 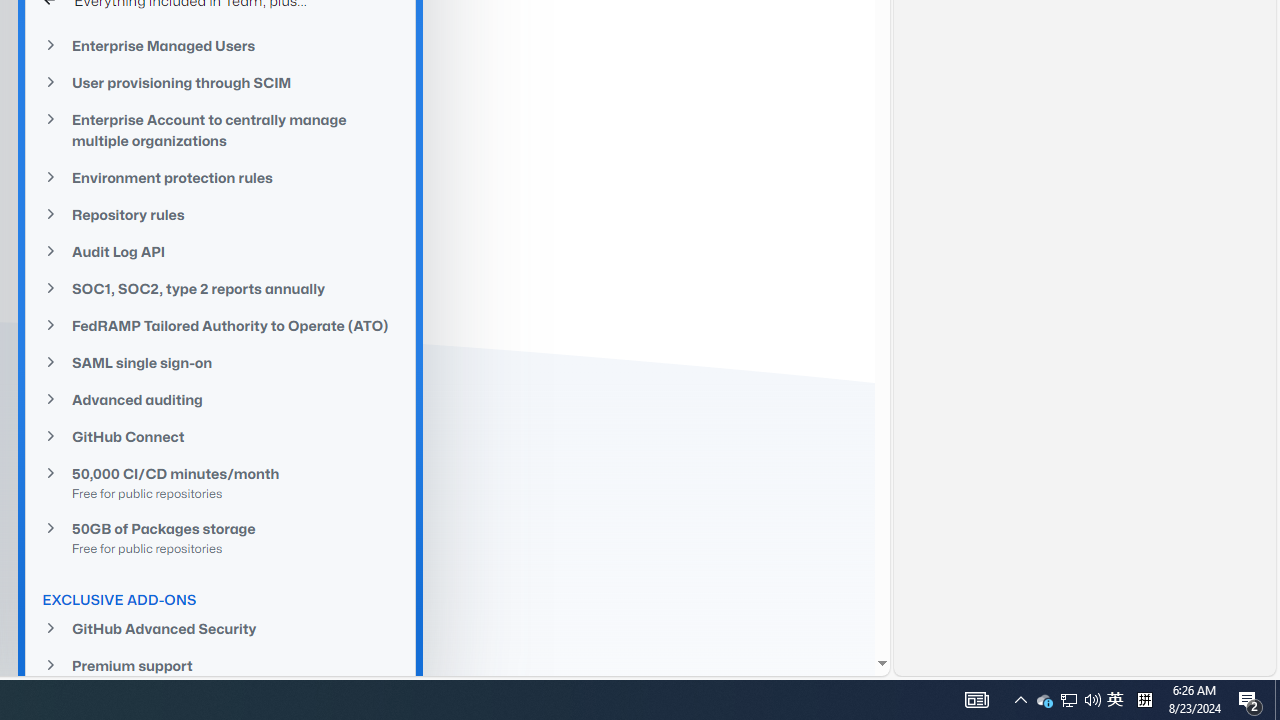 What do you see at coordinates (220, 436) in the screenshot?
I see `GitHub Connect` at bounding box center [220, 436].